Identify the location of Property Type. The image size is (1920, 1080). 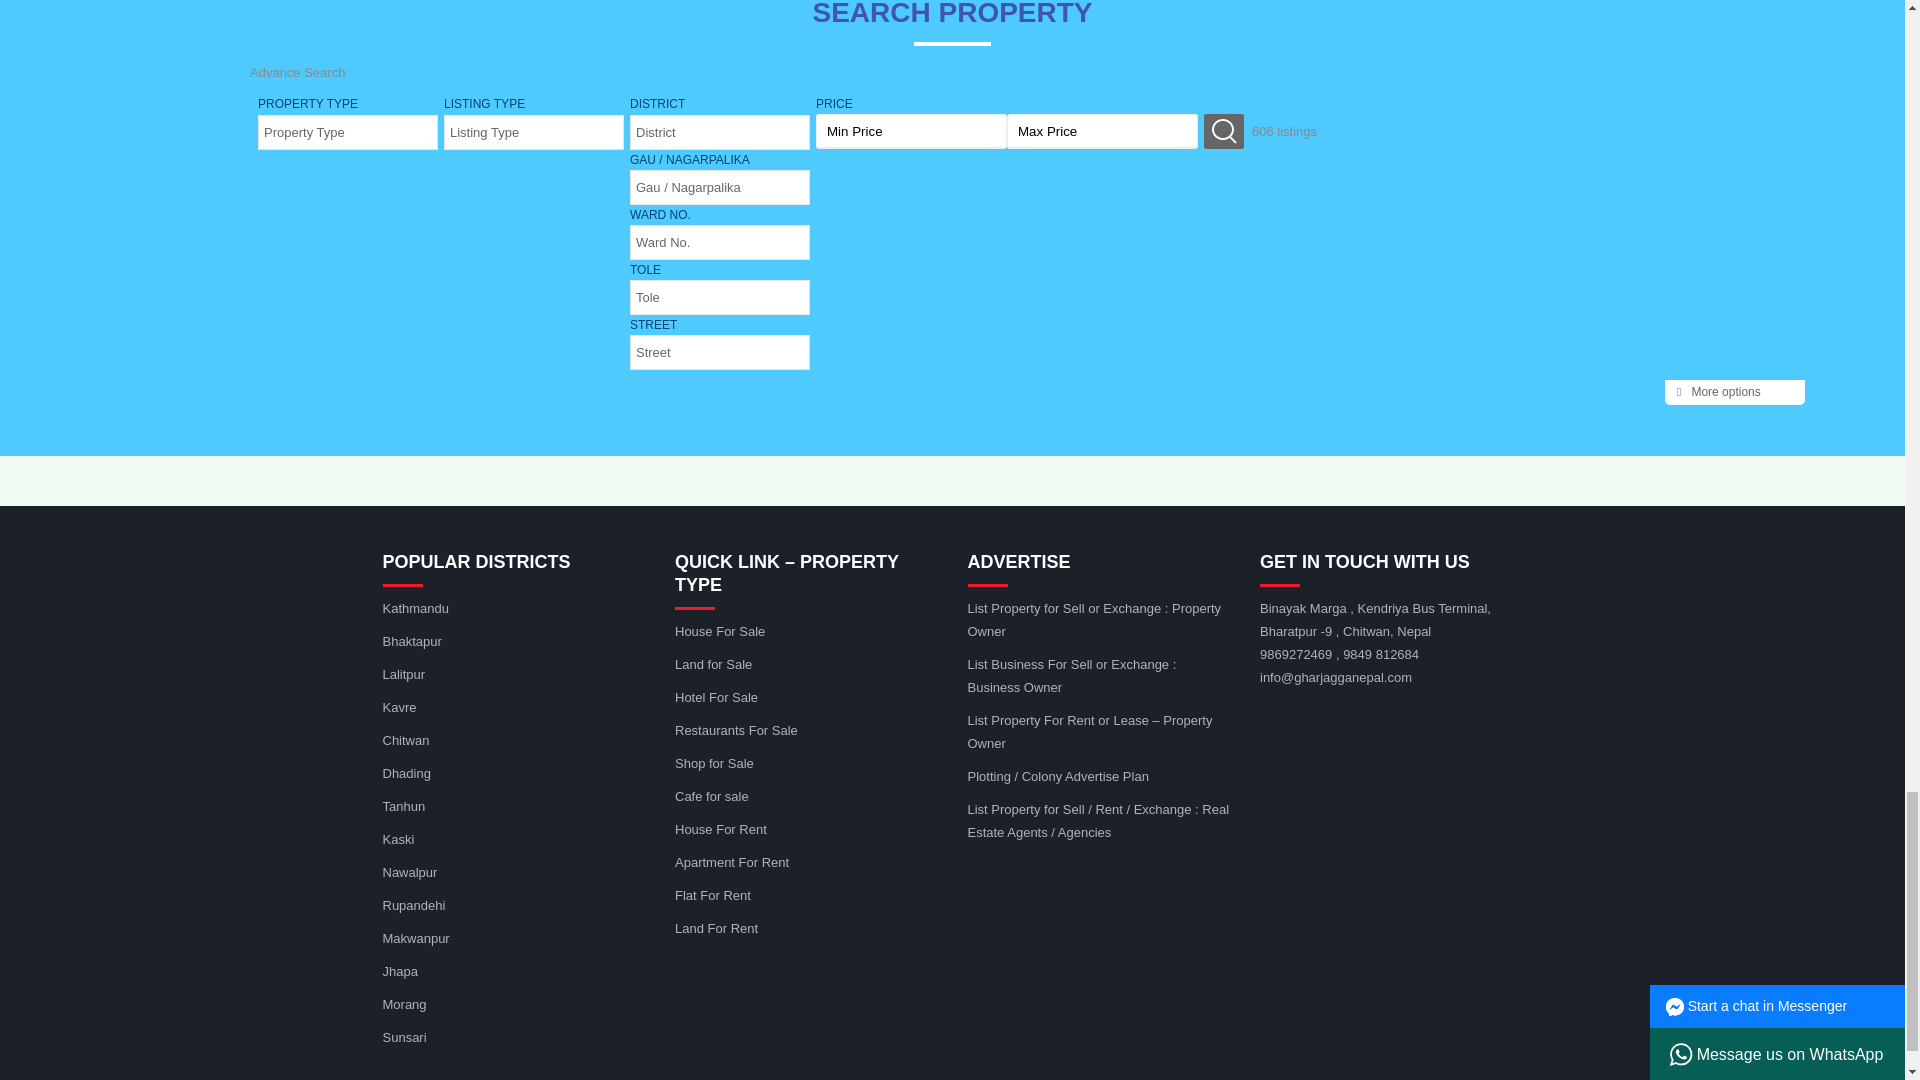
(348, 132).